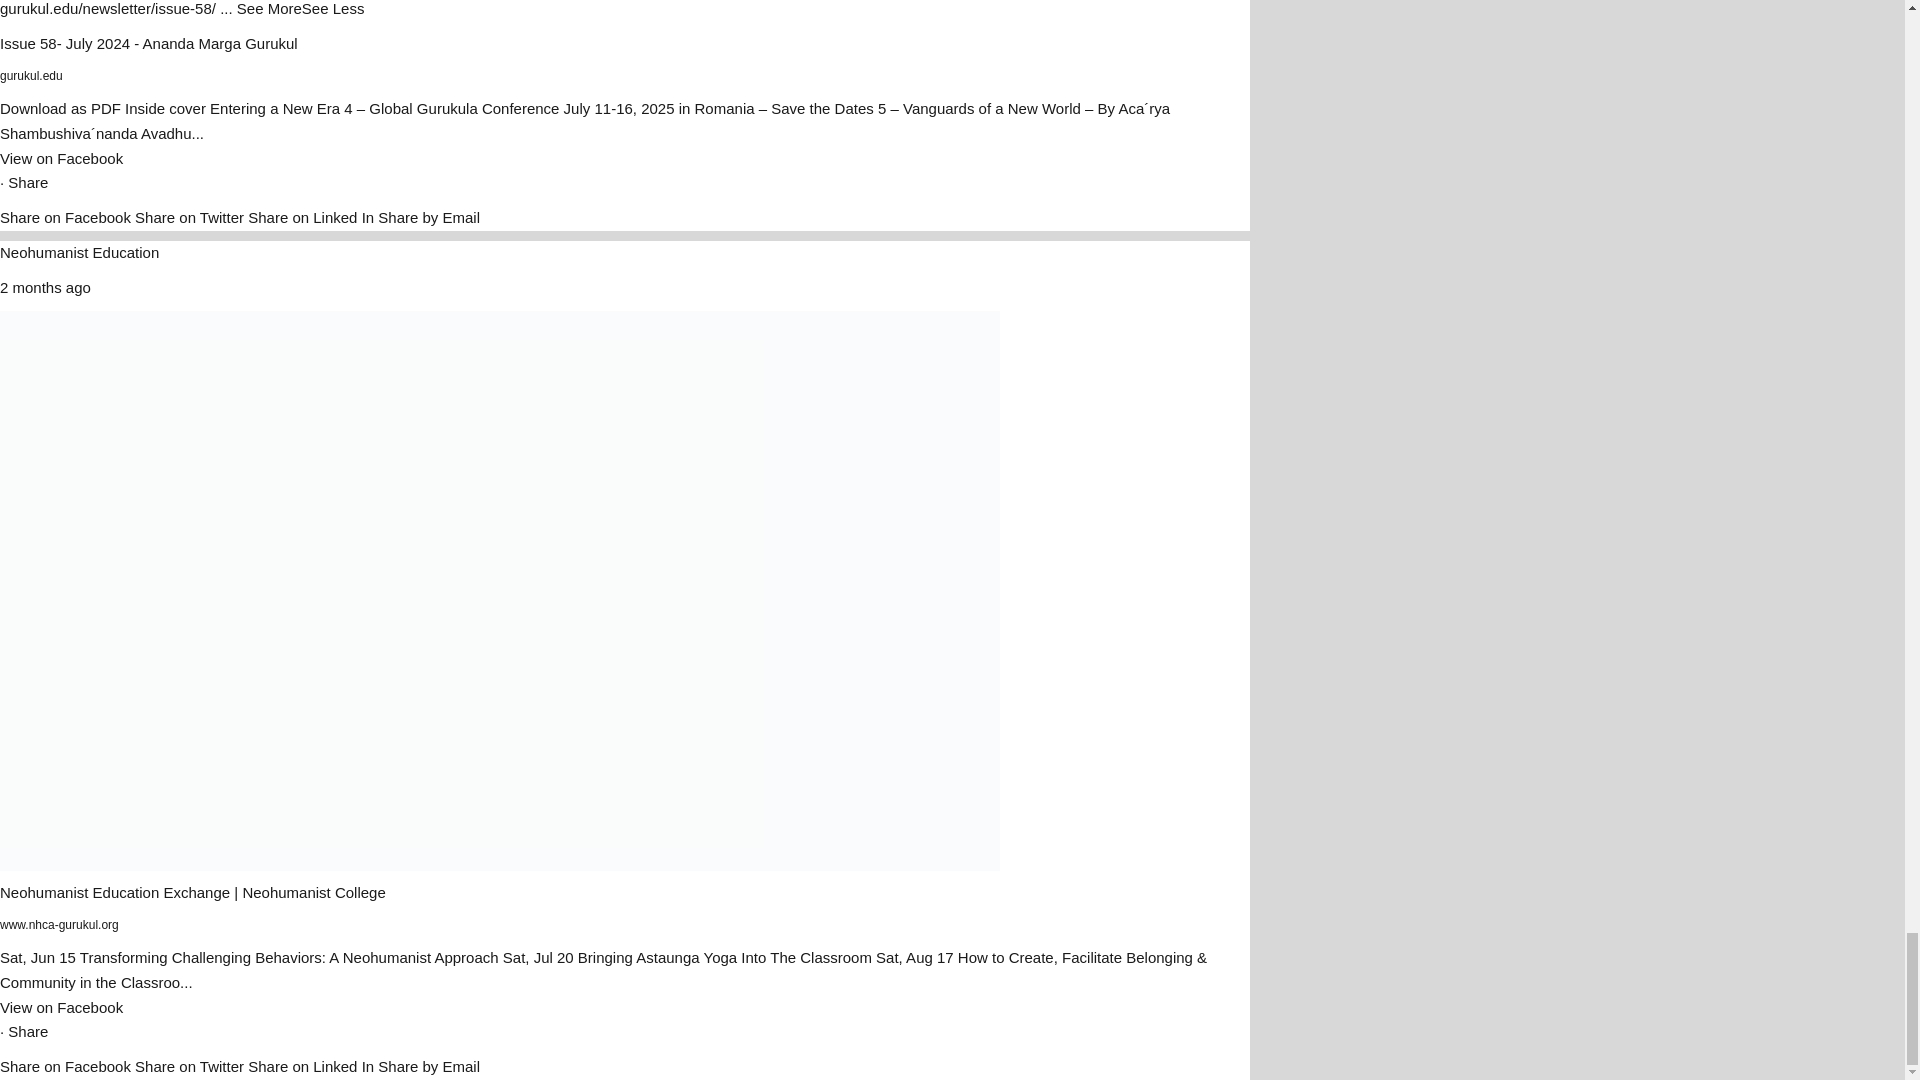 The width and height of the screenshot is (1920, 1080). Describe the element at coordinates (28, 182) in the screenshot. I see `Share` at that location.